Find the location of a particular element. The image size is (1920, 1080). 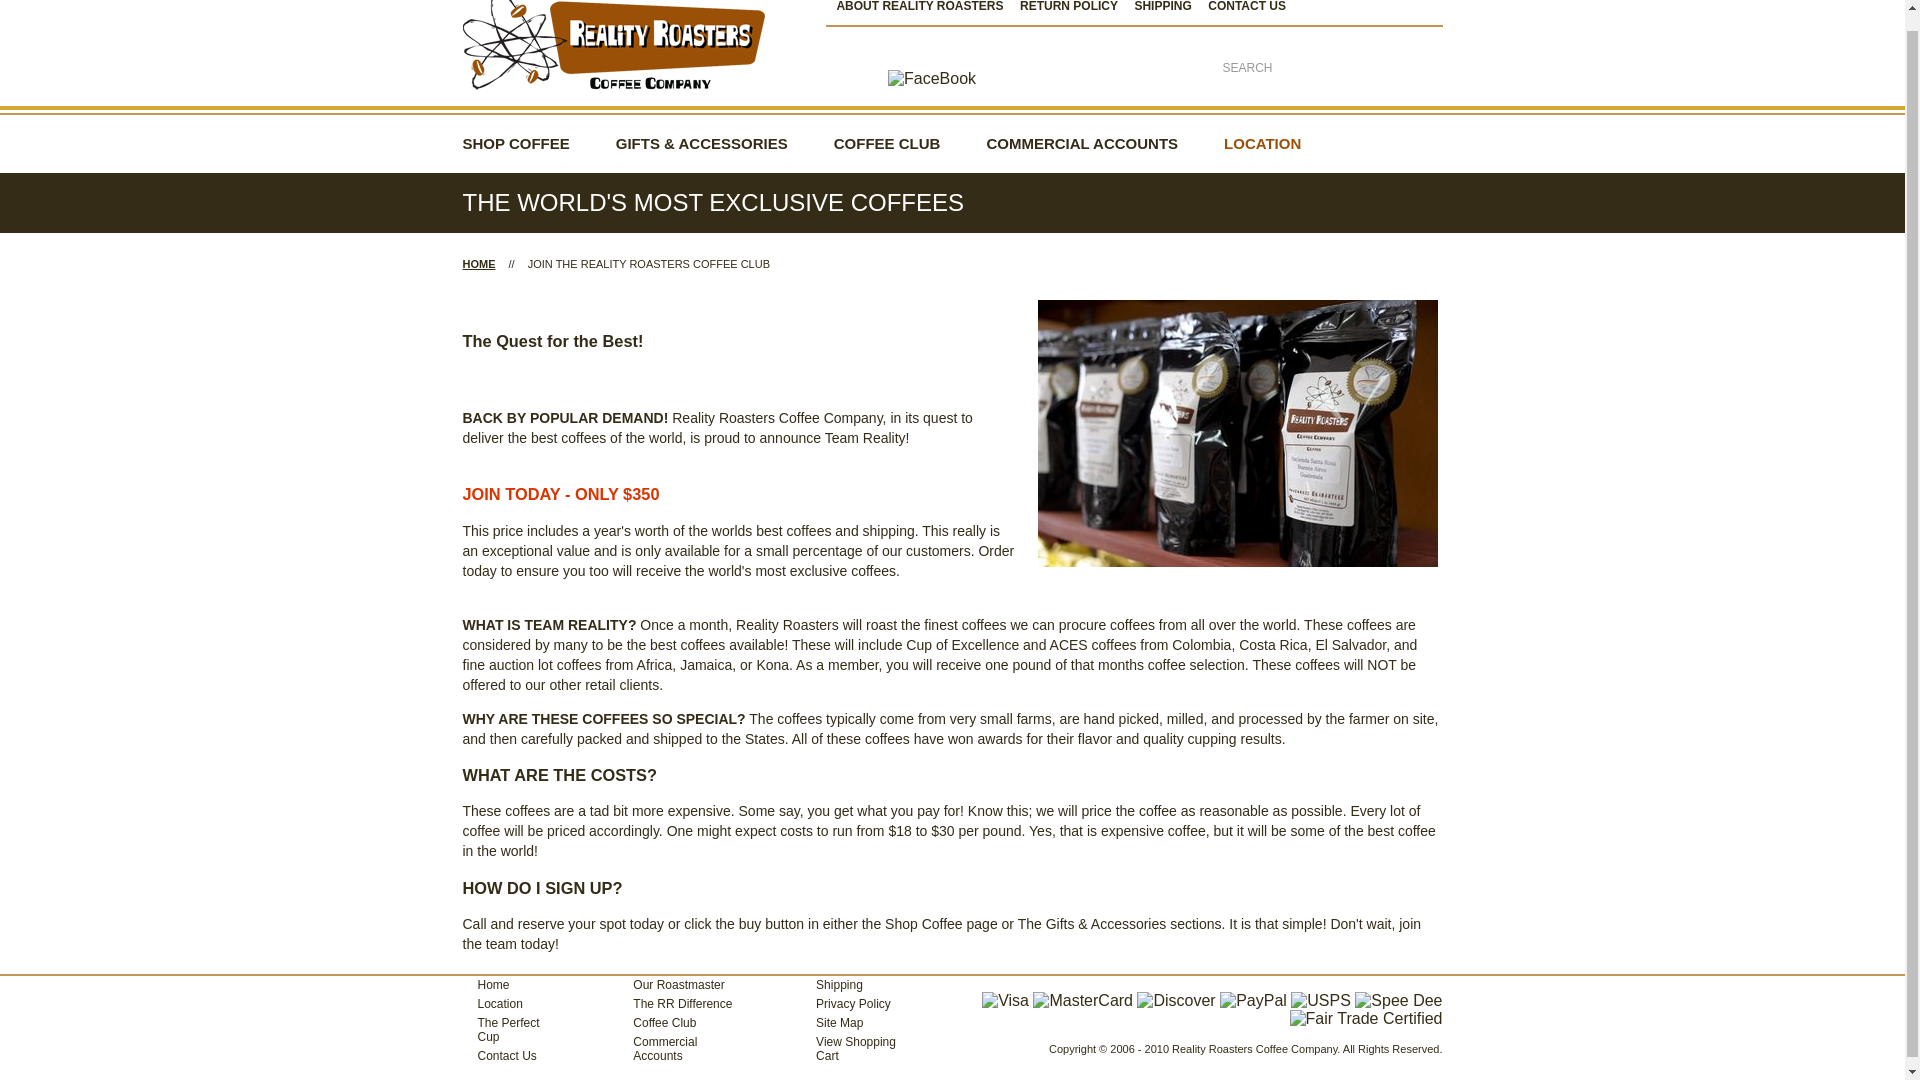

SHIPPING is located at coordinates (1168, 6).